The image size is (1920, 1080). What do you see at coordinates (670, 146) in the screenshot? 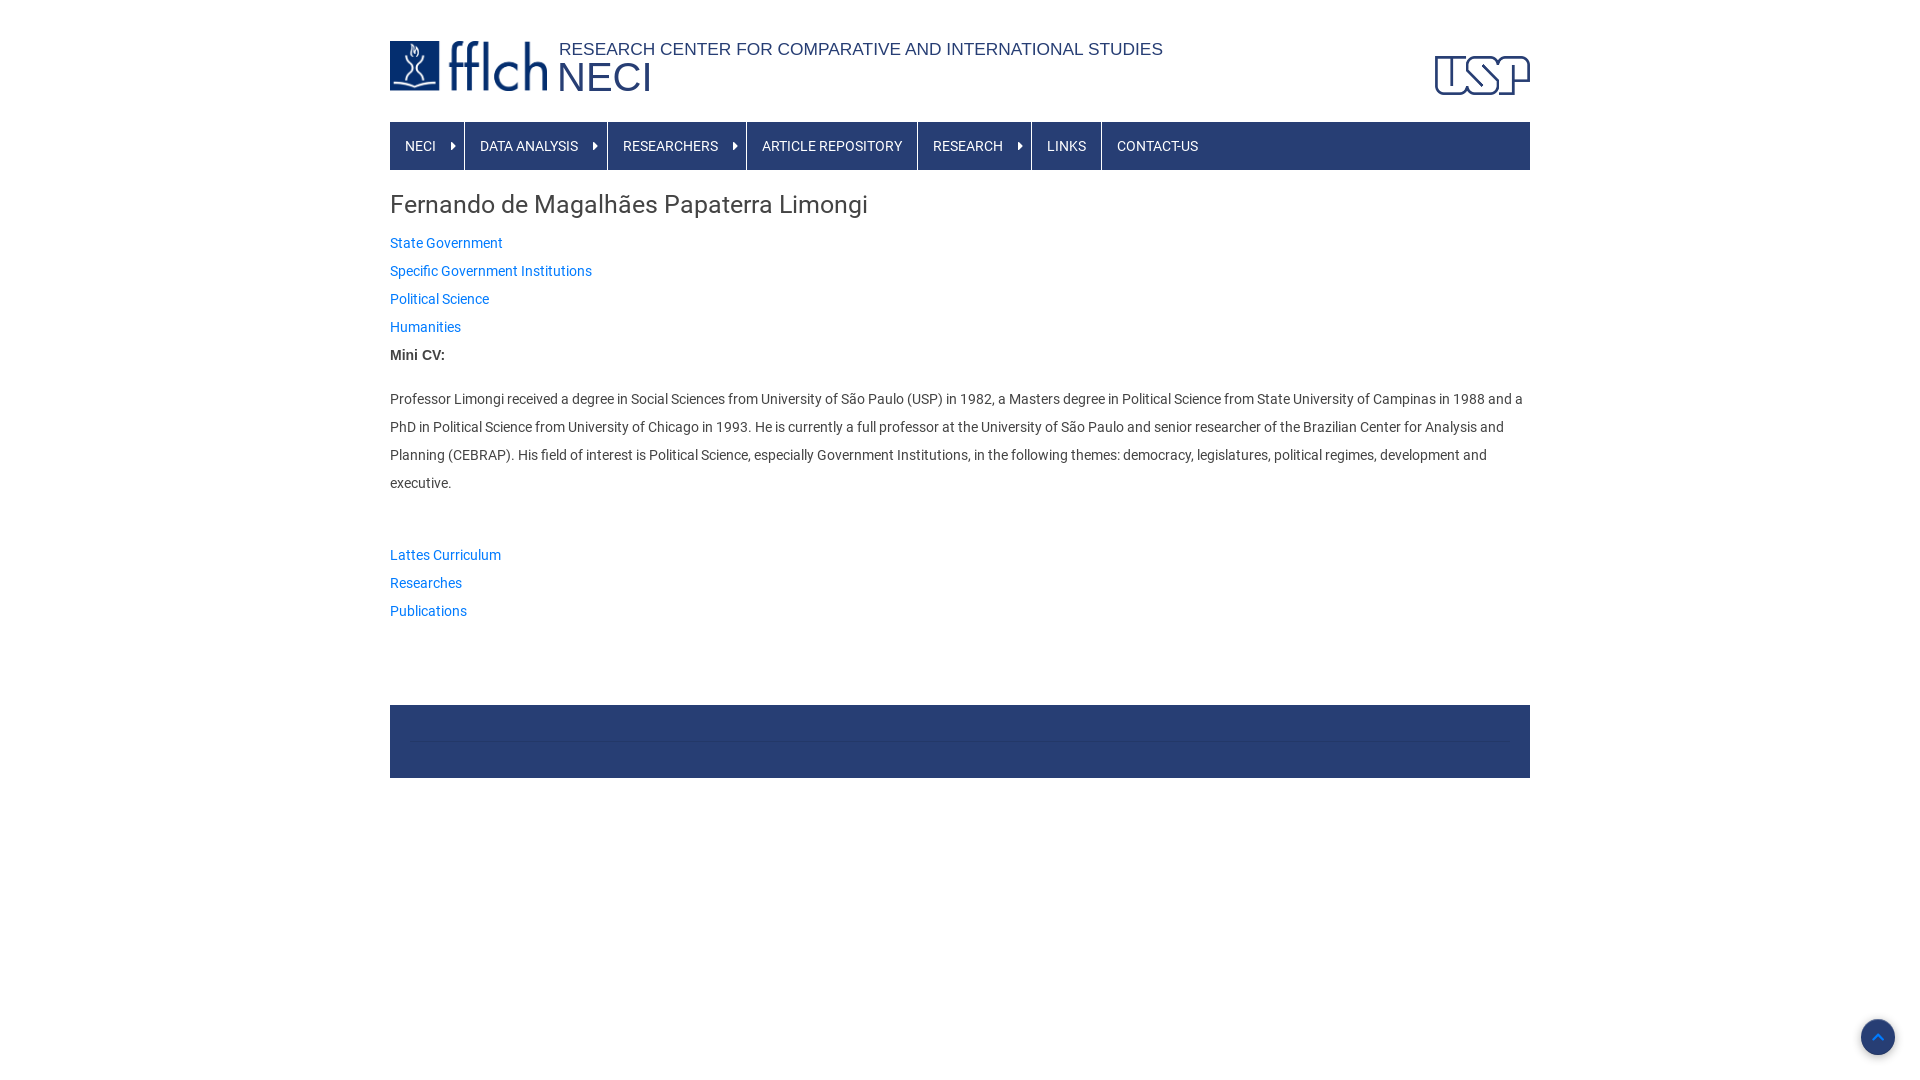
I see `RESEARCHERS` at bounding box center [670, 146].